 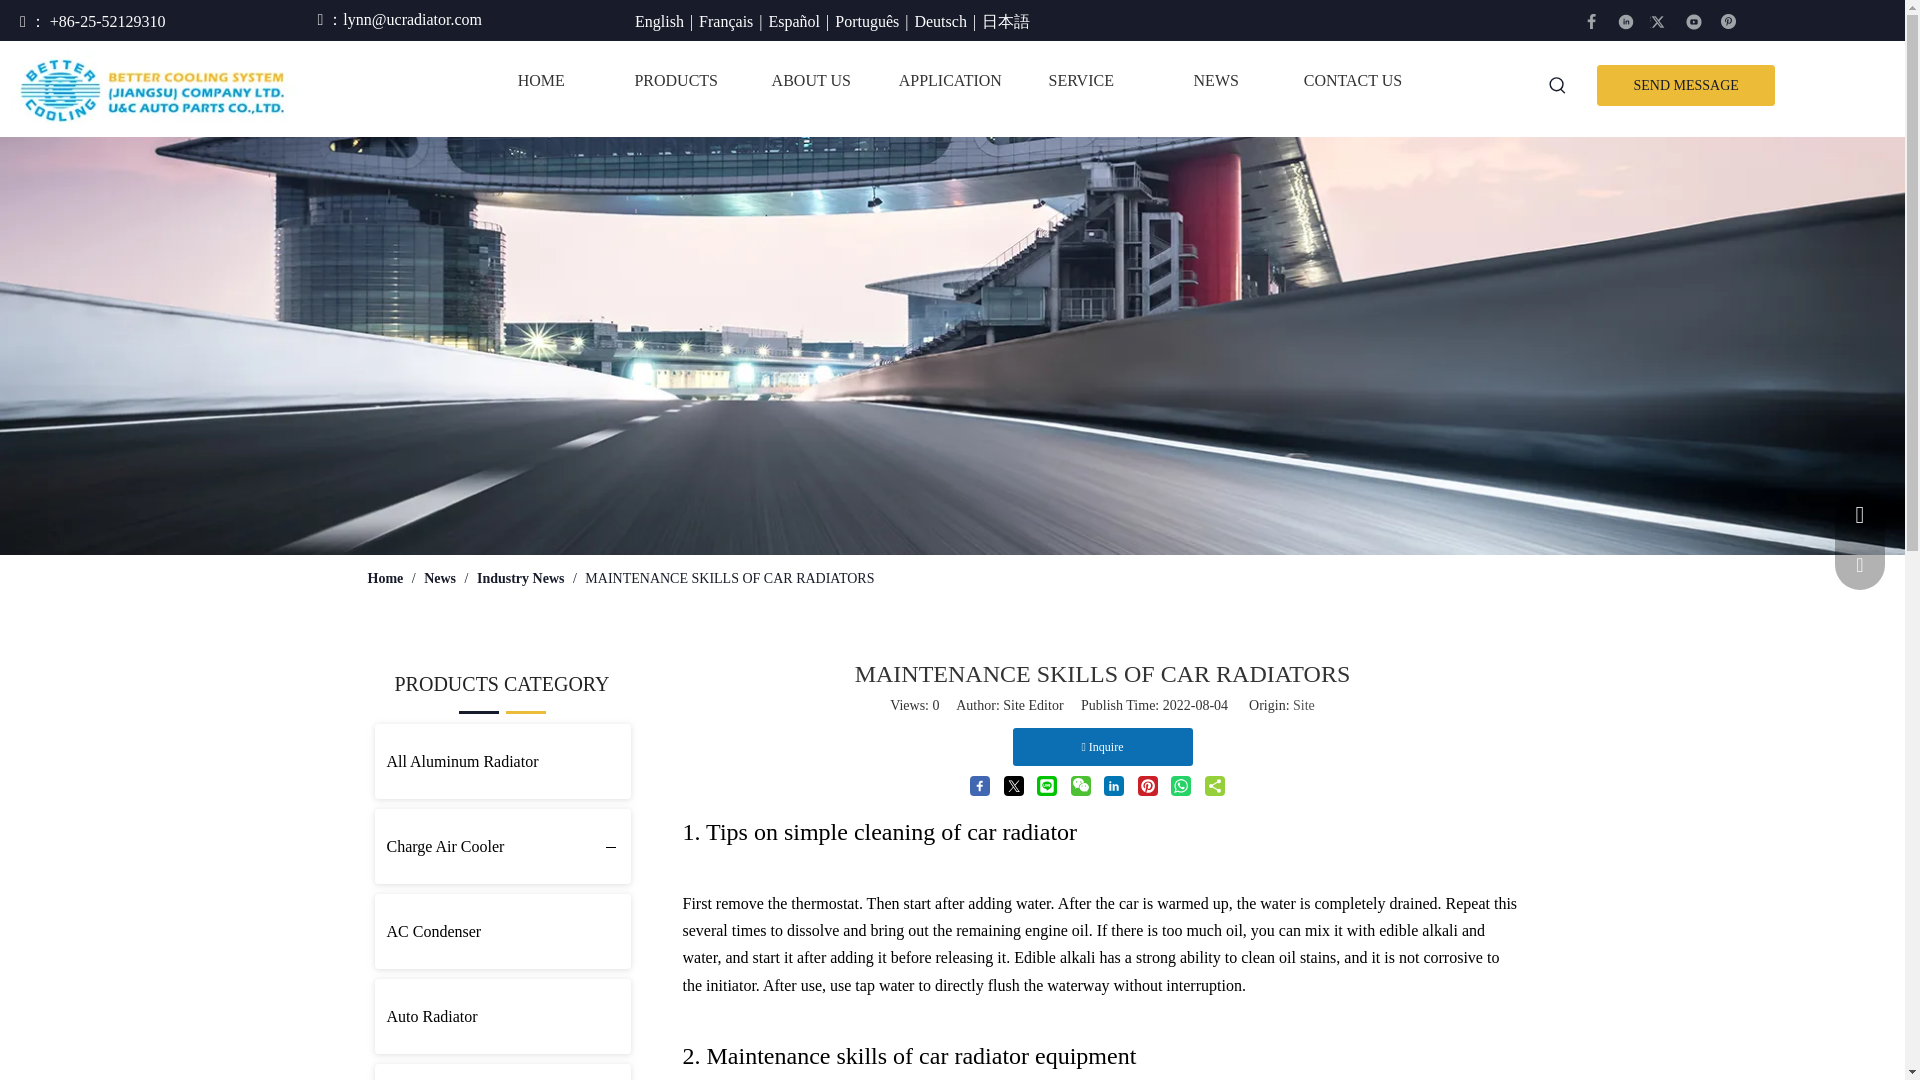 What do you see at coordinates (1592, 22) in the screenshot?
I see `Facebook` at bounding box center [1592, 22].